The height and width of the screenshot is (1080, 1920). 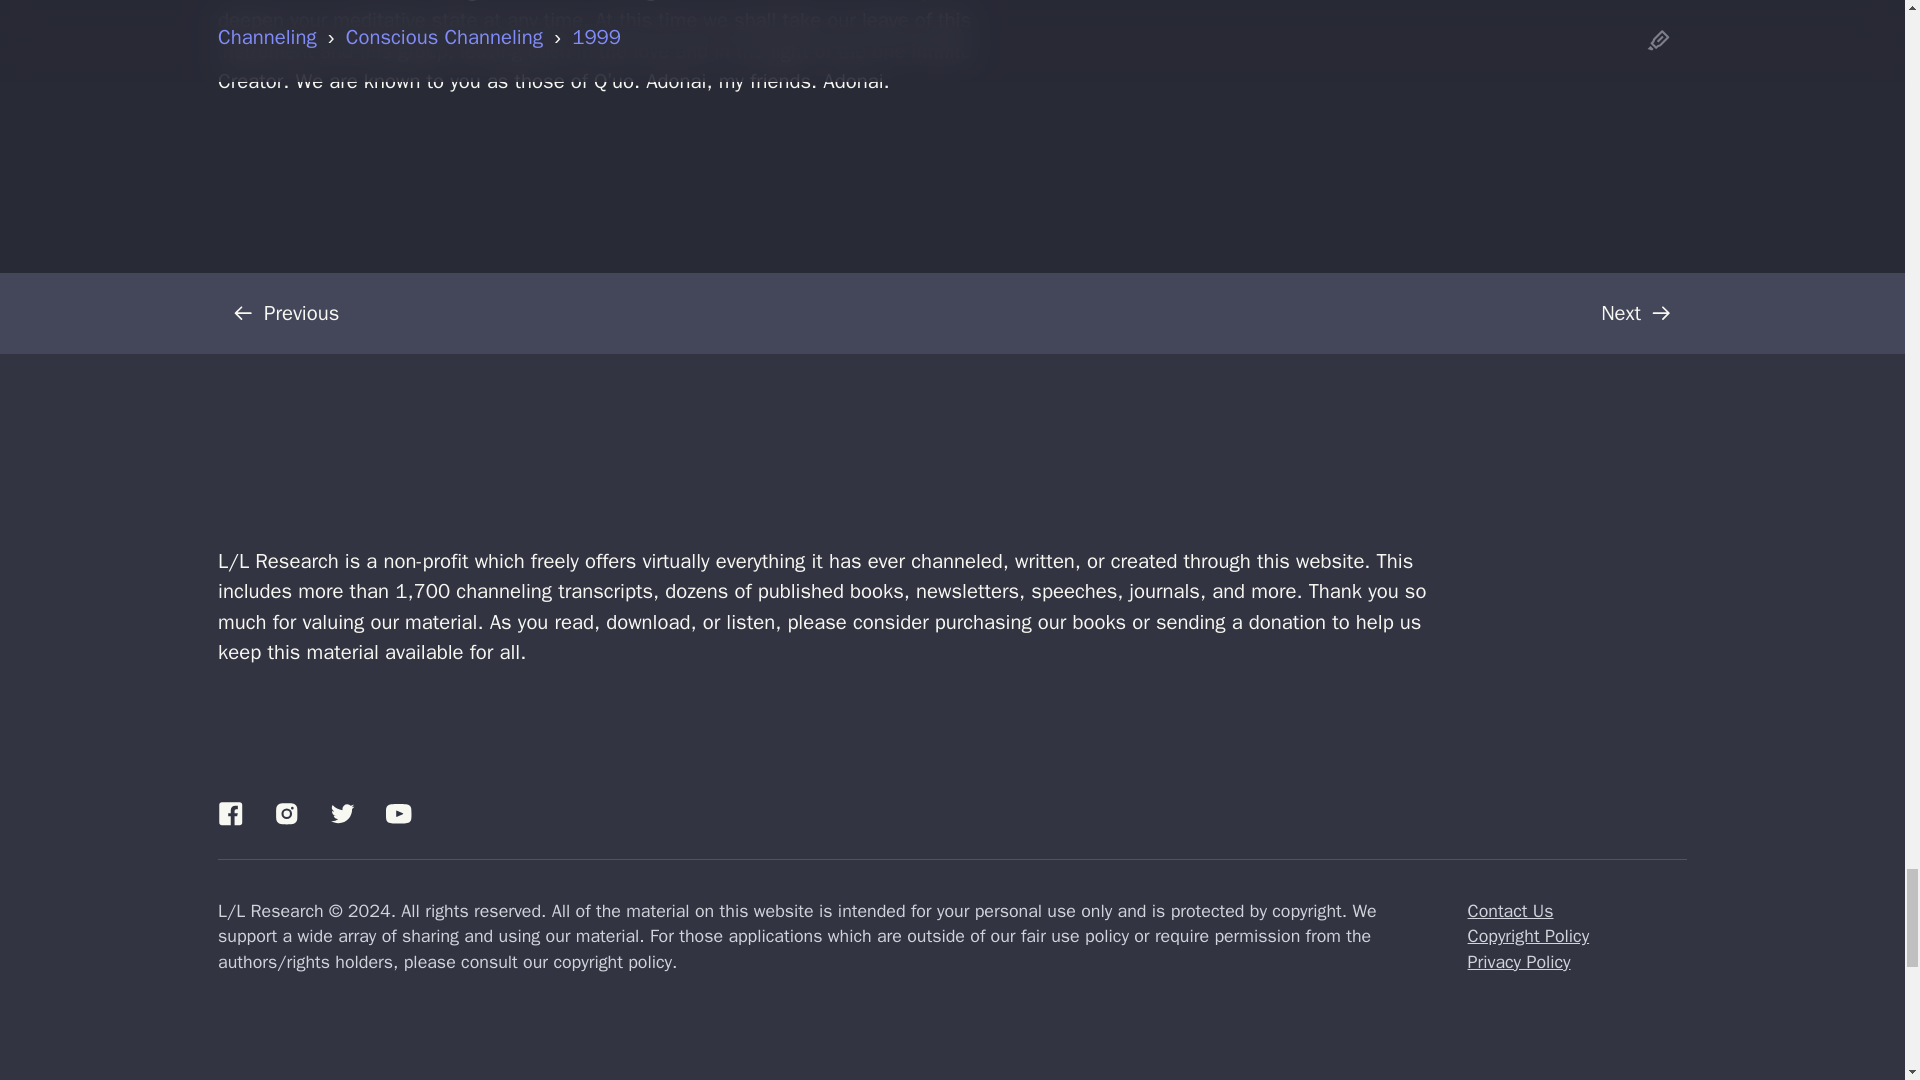 I want to click on Twitter, so click(x=342, y=814).